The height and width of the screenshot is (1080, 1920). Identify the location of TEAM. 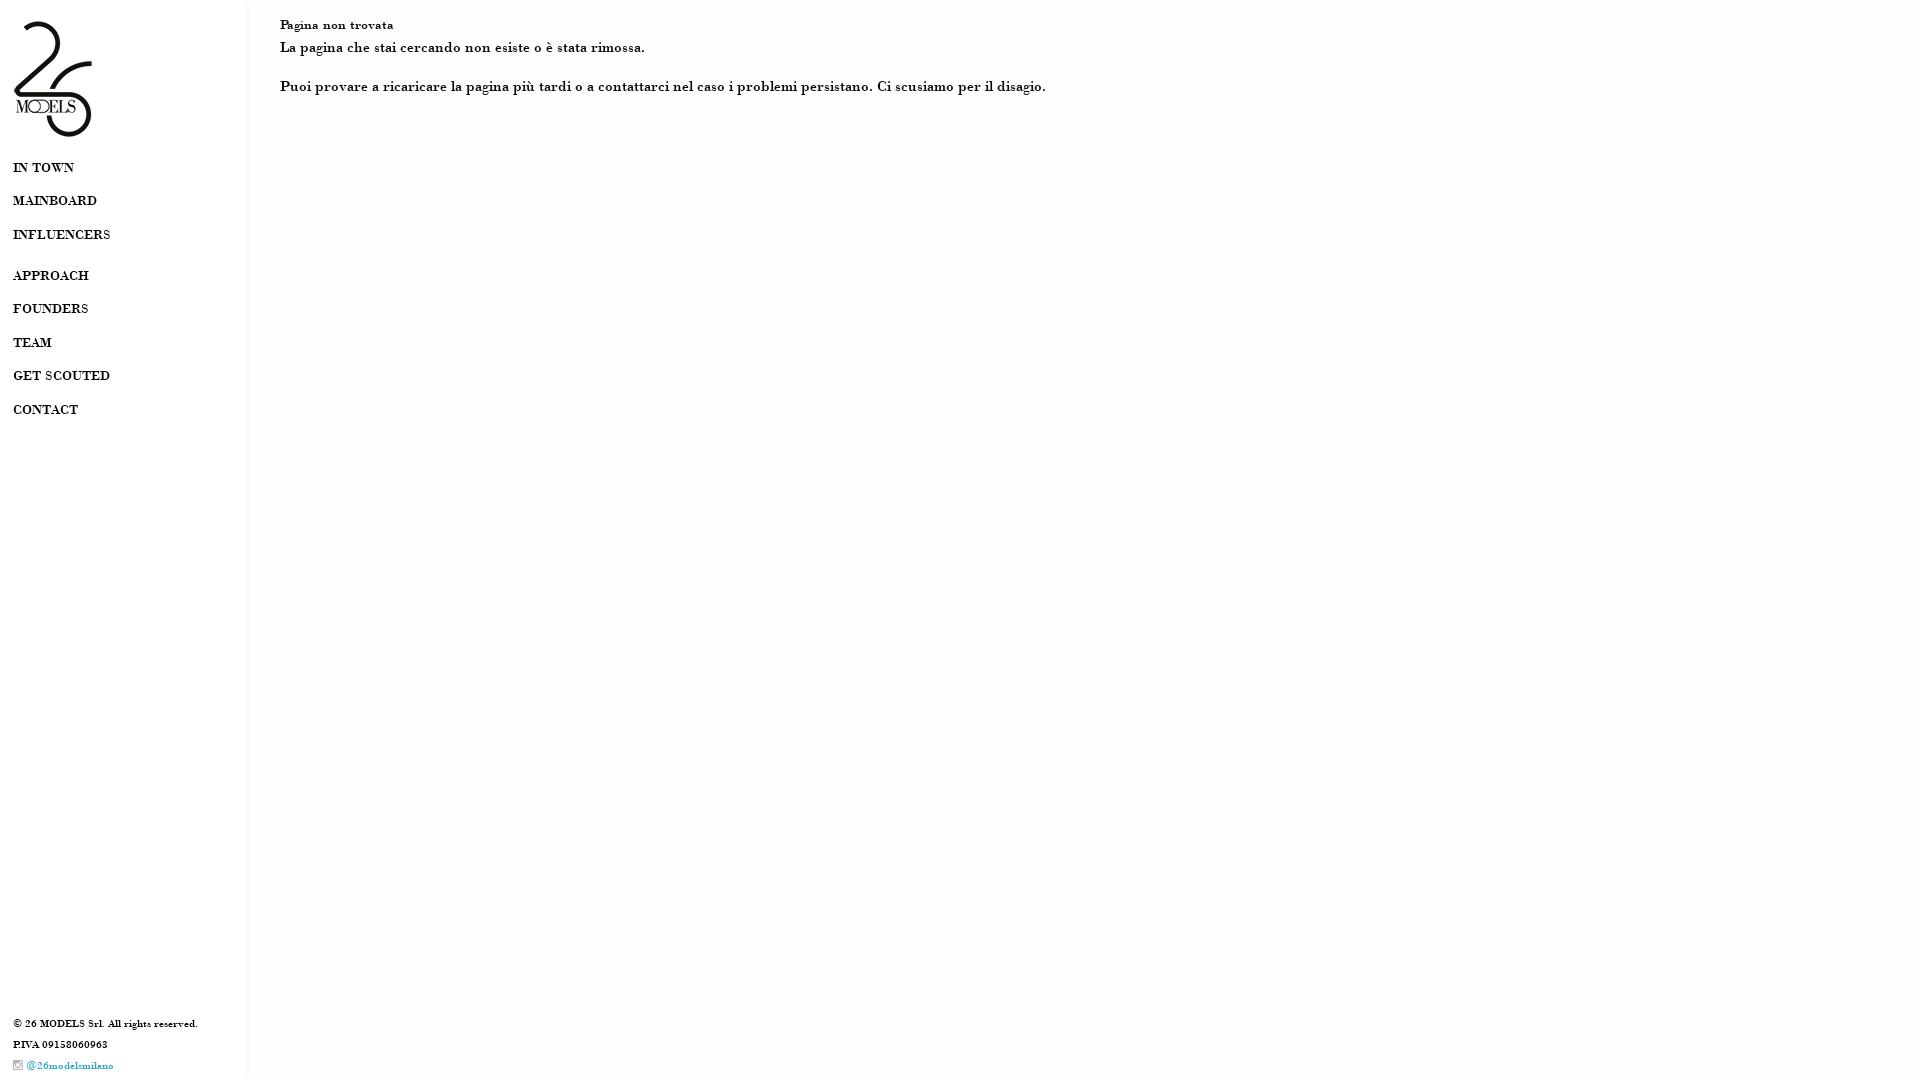
(125, 343).